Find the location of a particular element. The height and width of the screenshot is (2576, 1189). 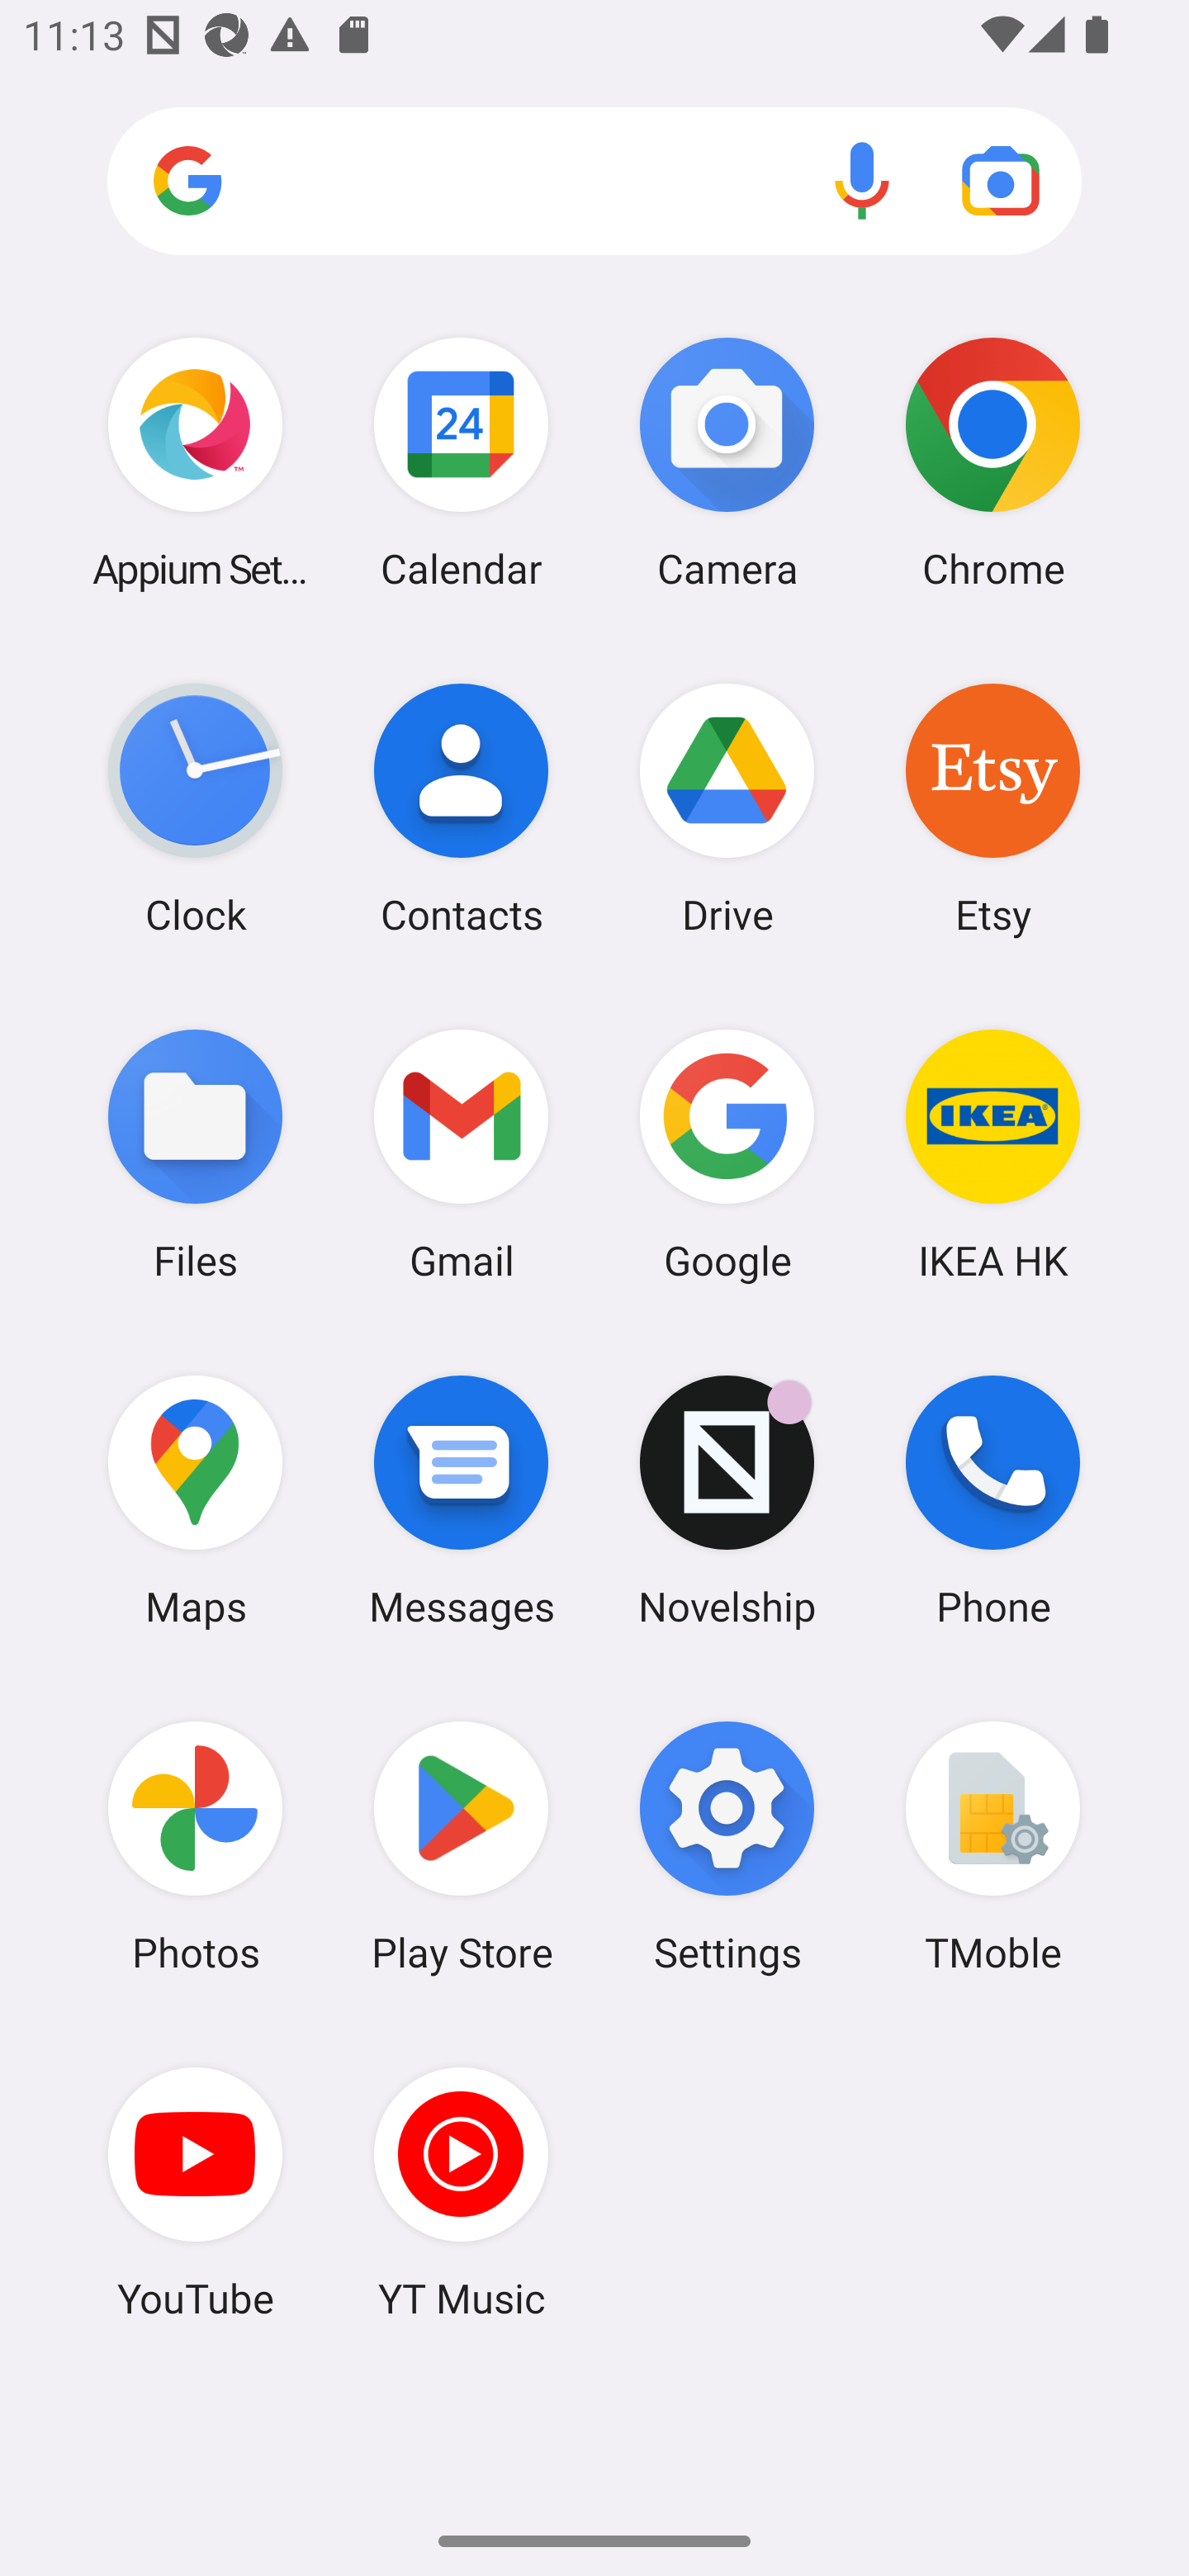

IKEA HK is located at coordinates (992, 1153).